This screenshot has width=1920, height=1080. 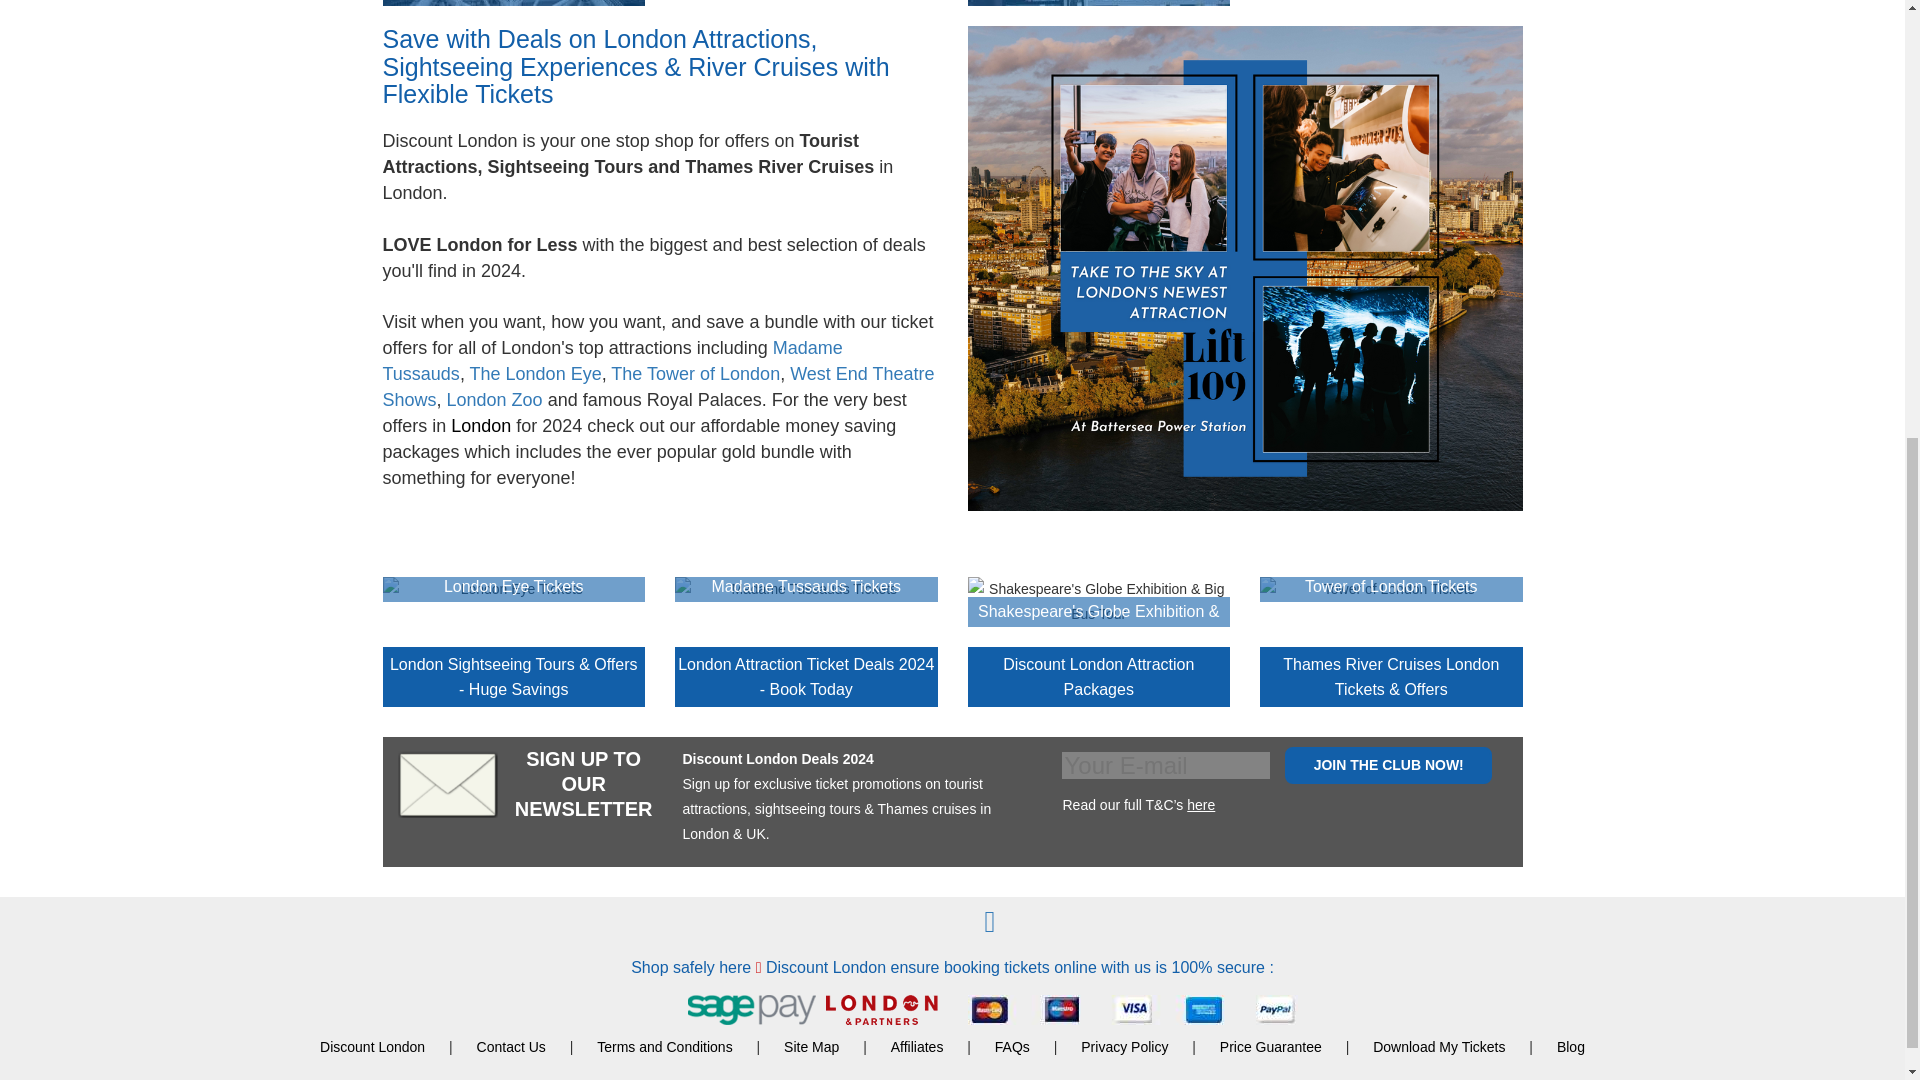 I want to click on London Theatre Tickets, so click(x=658, y=386).